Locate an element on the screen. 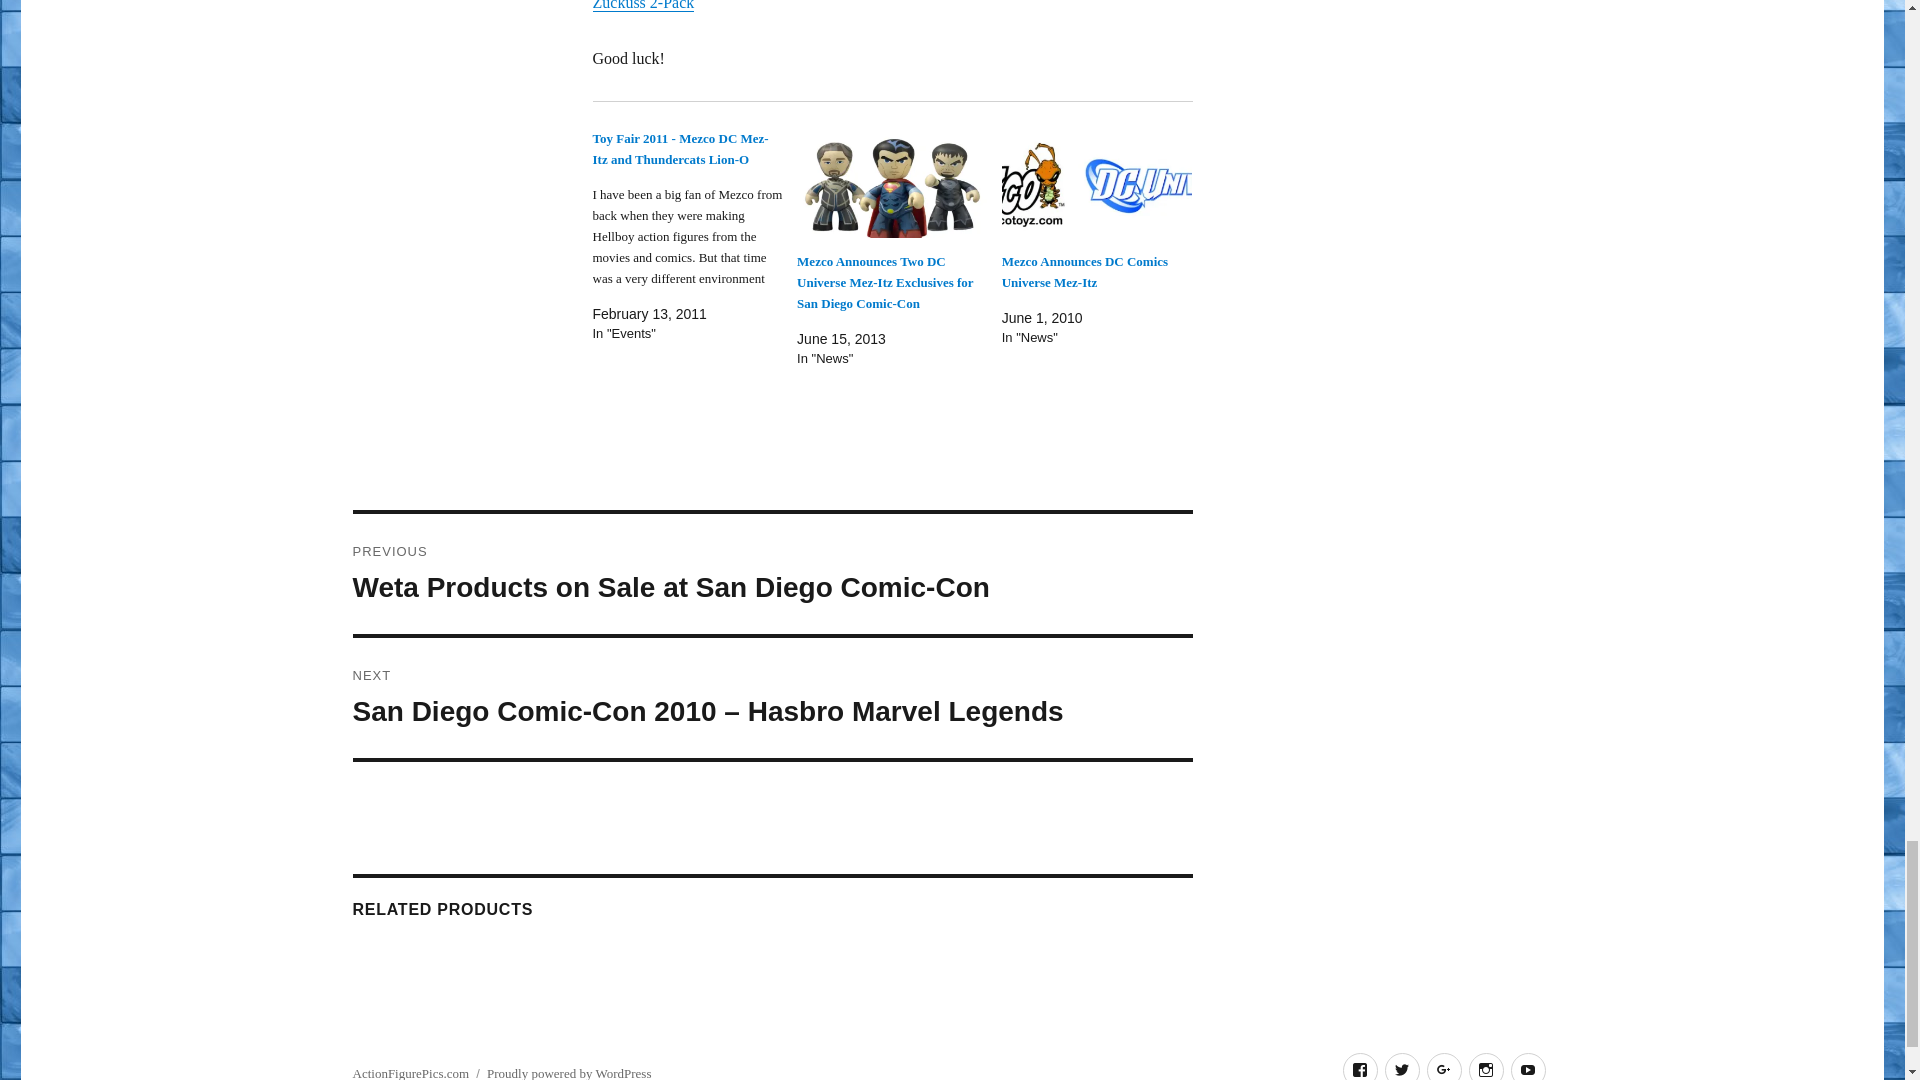  Mezco Announces DC Comics Universe Mez-Itz is located at coordinates (1097, 182).